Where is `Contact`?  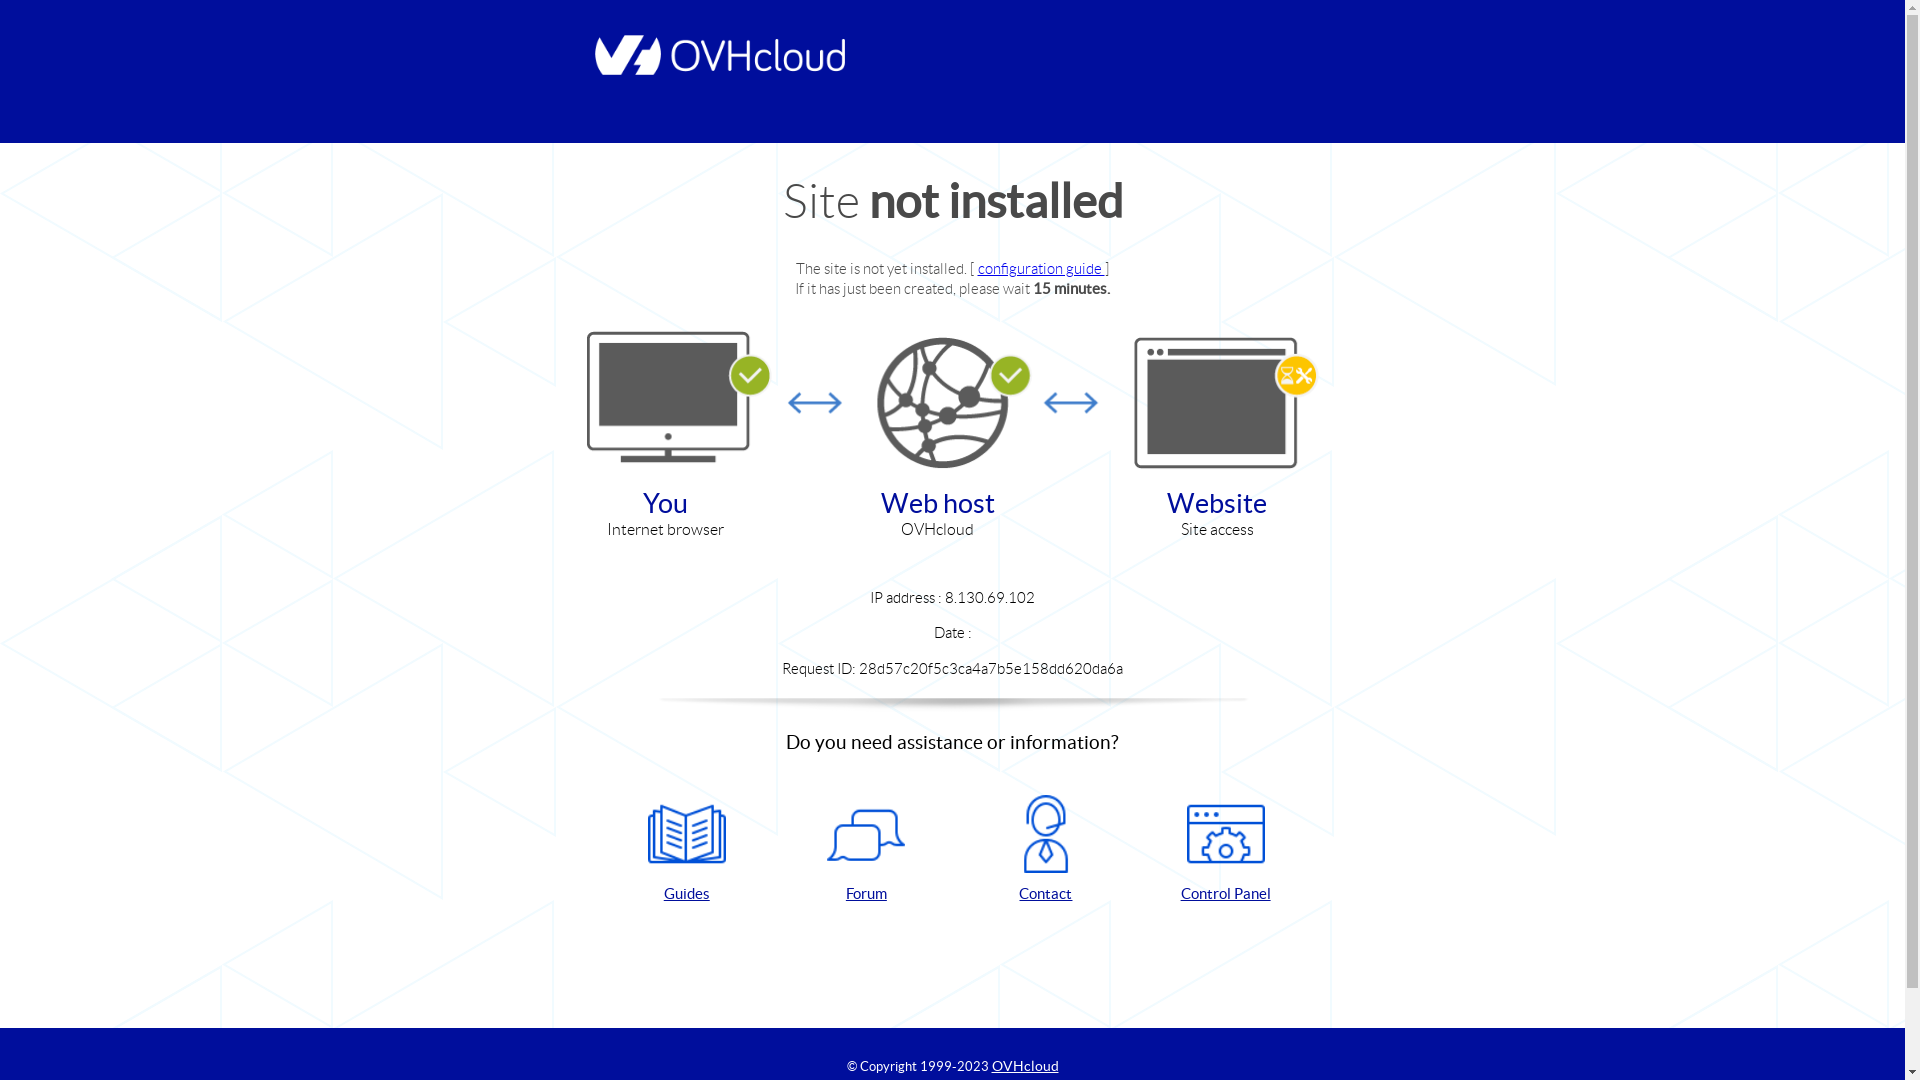
Contact is located at coordinates (1046, 850).